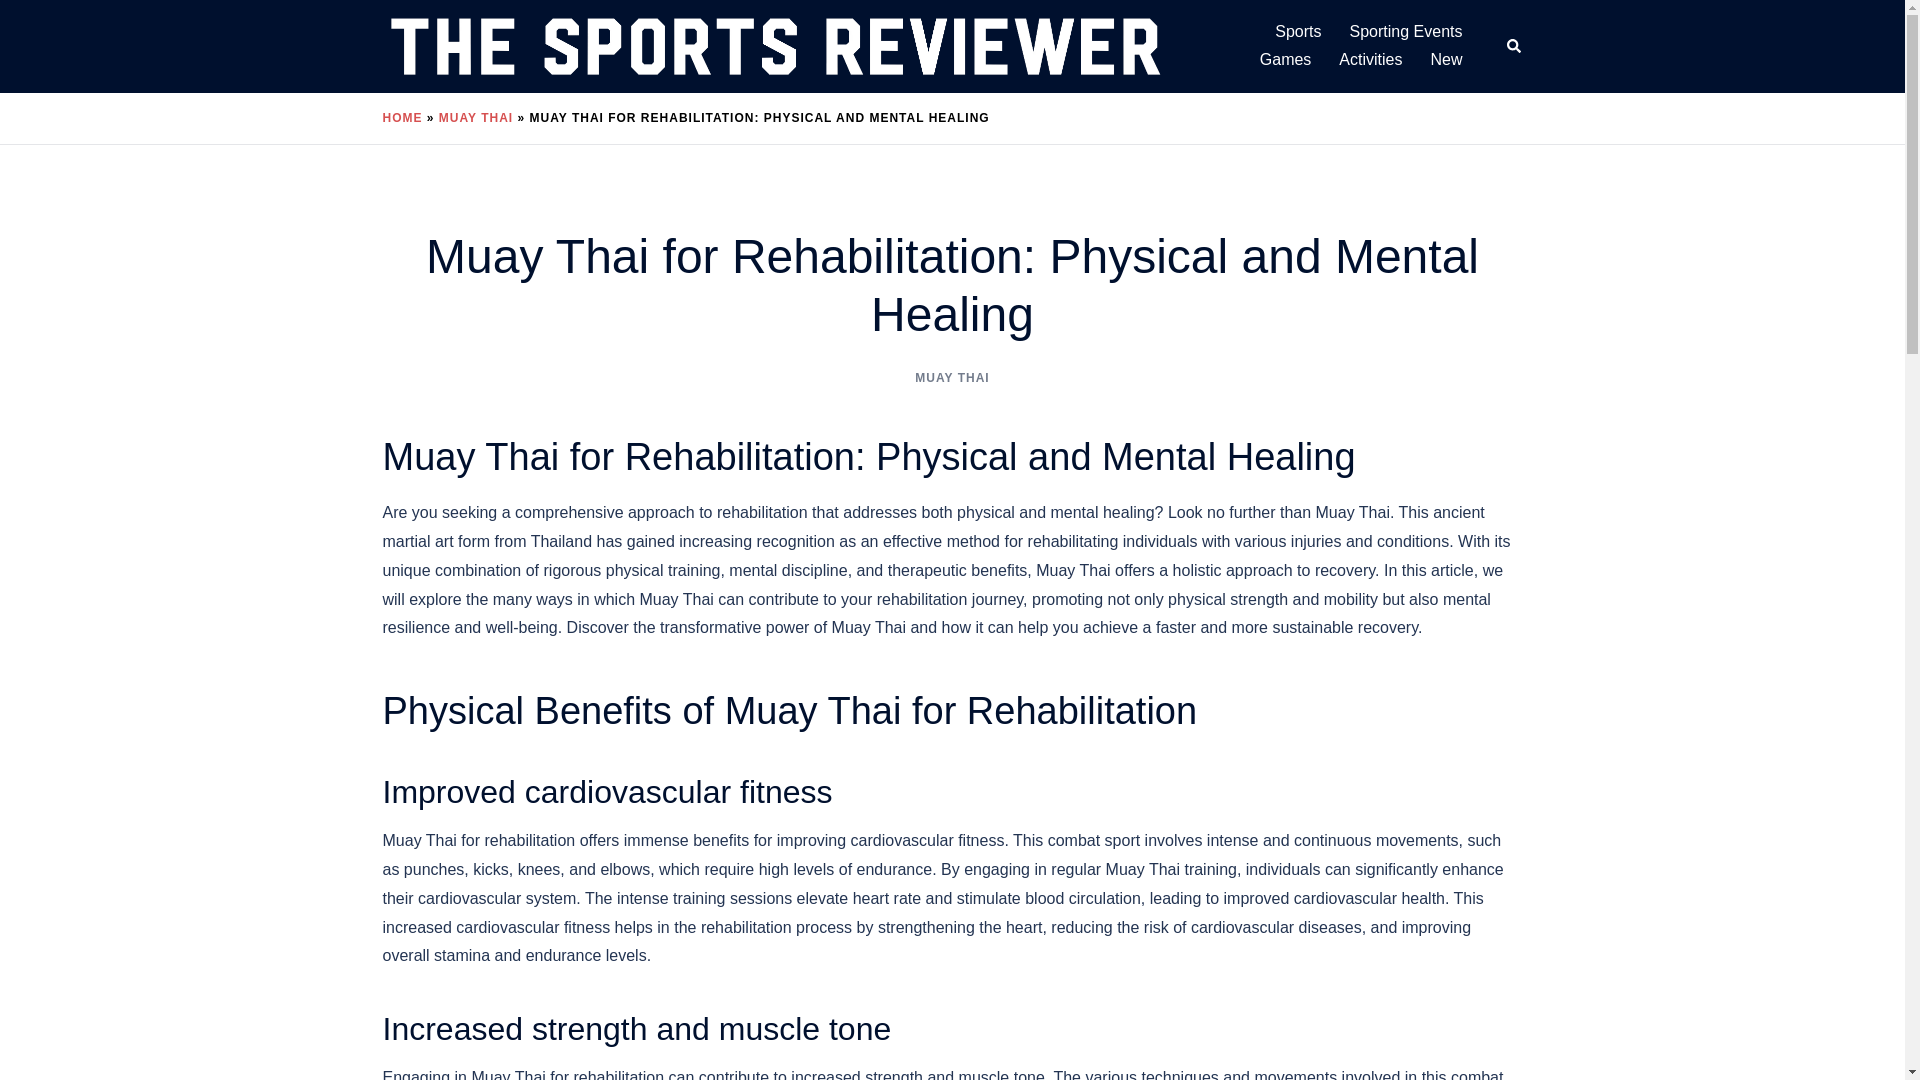  I want to click on New, so click(1446, 60).